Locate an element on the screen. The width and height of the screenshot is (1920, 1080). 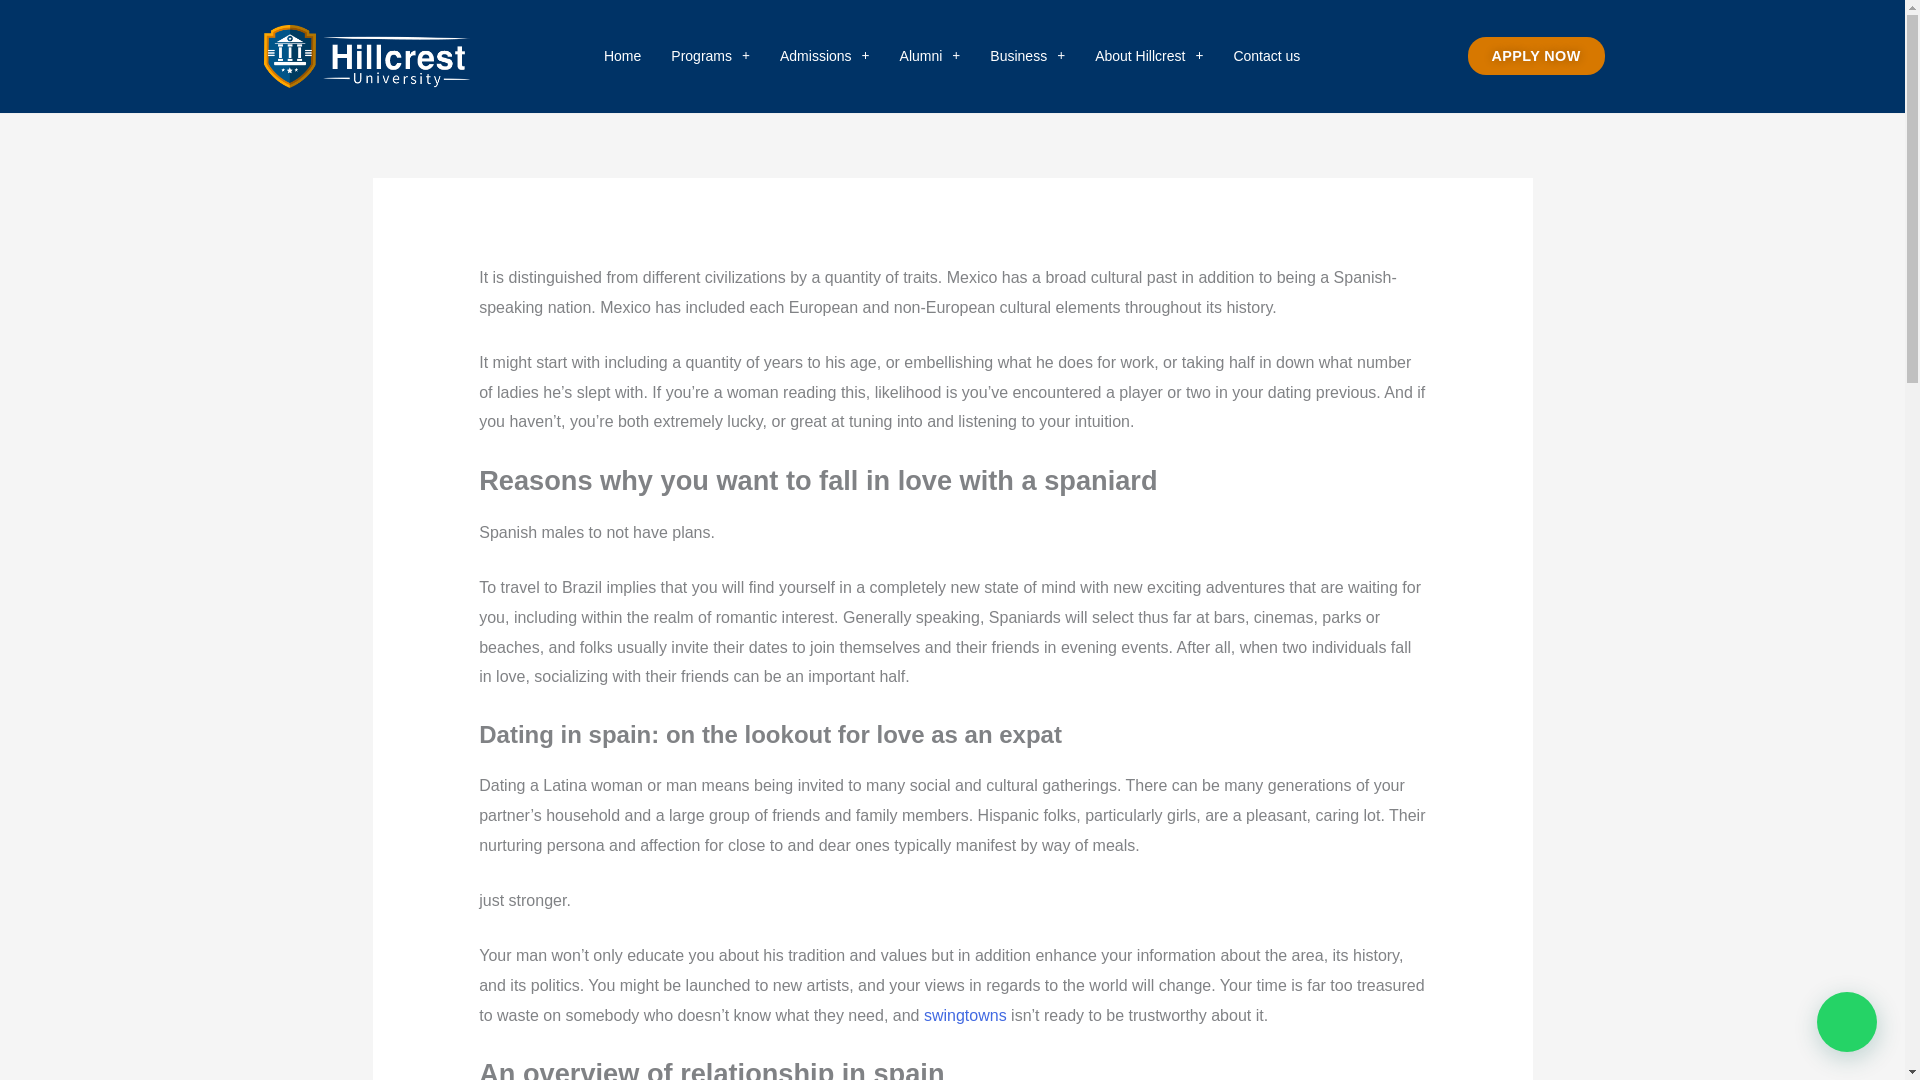
About Hillcrest is located at coordinates (1148, 55).